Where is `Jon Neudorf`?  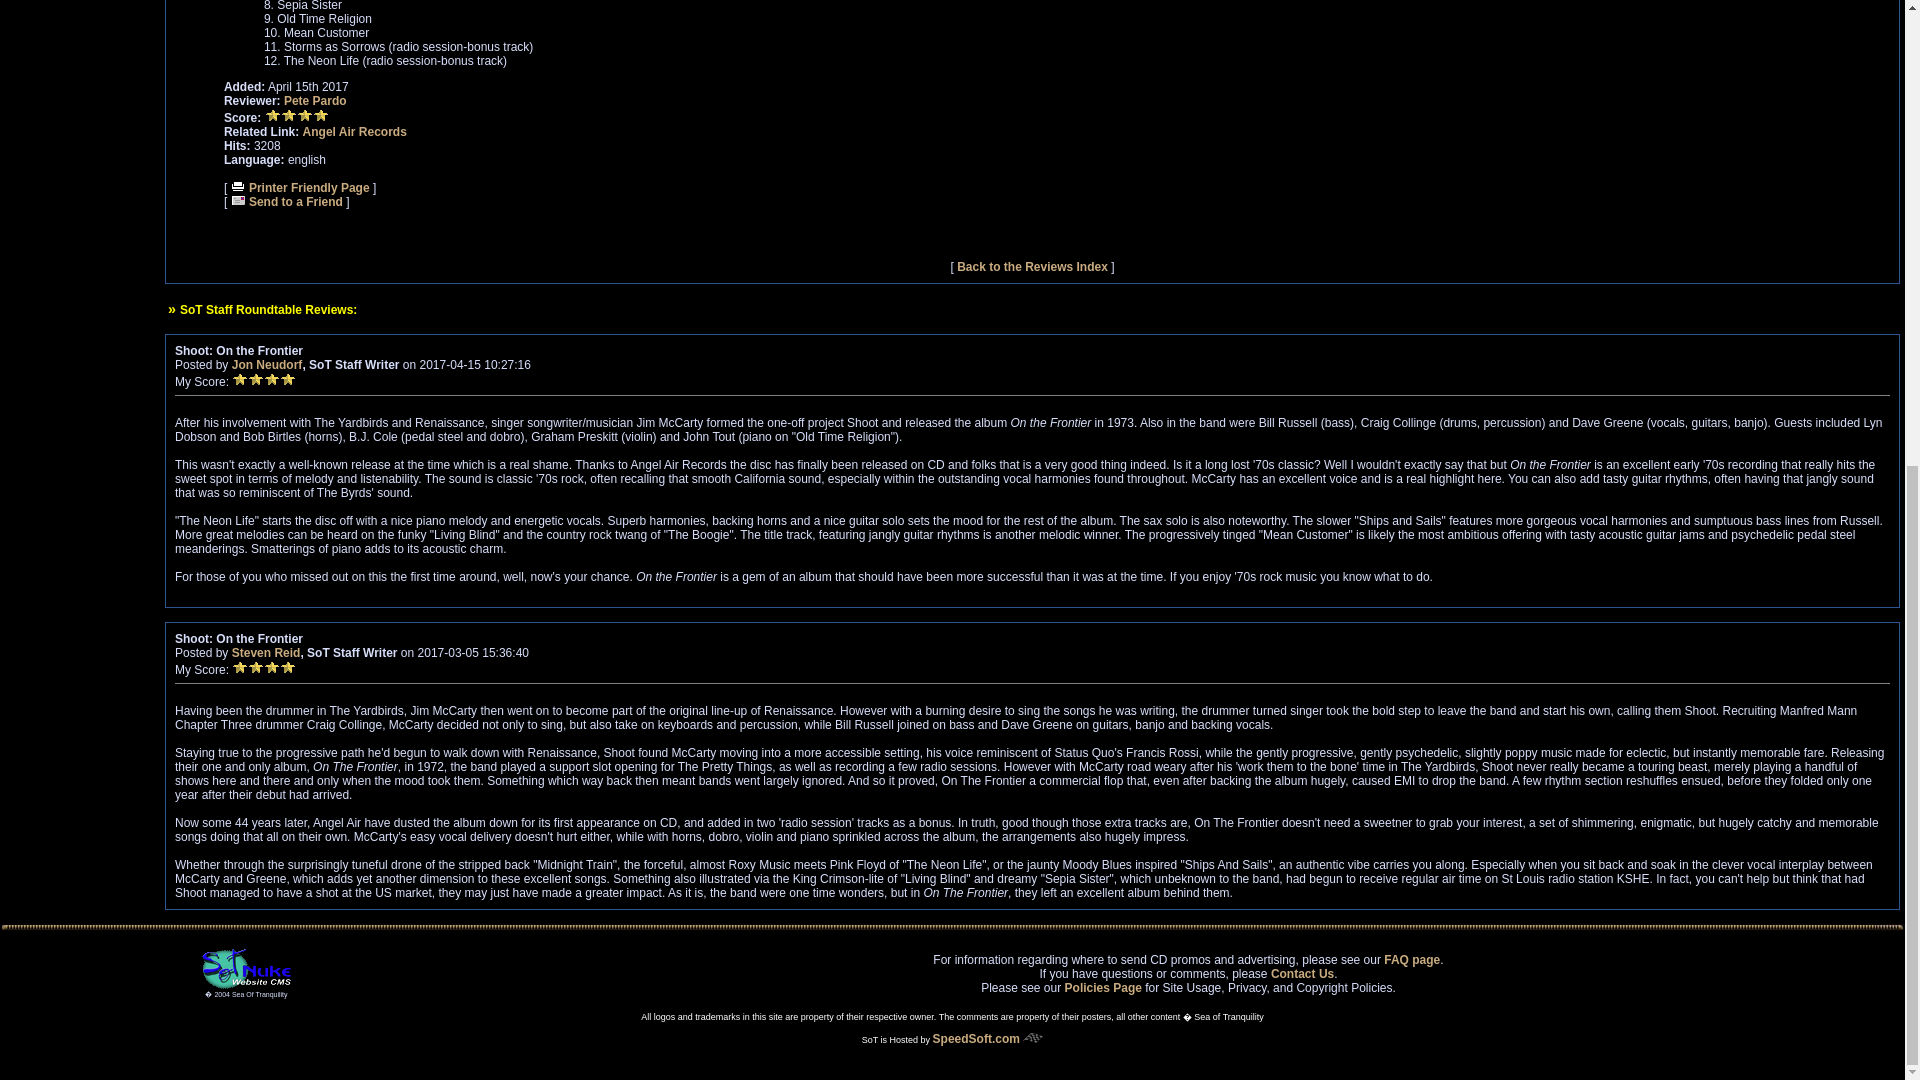 Jon Neudorf is located at coordinates (268, 364).